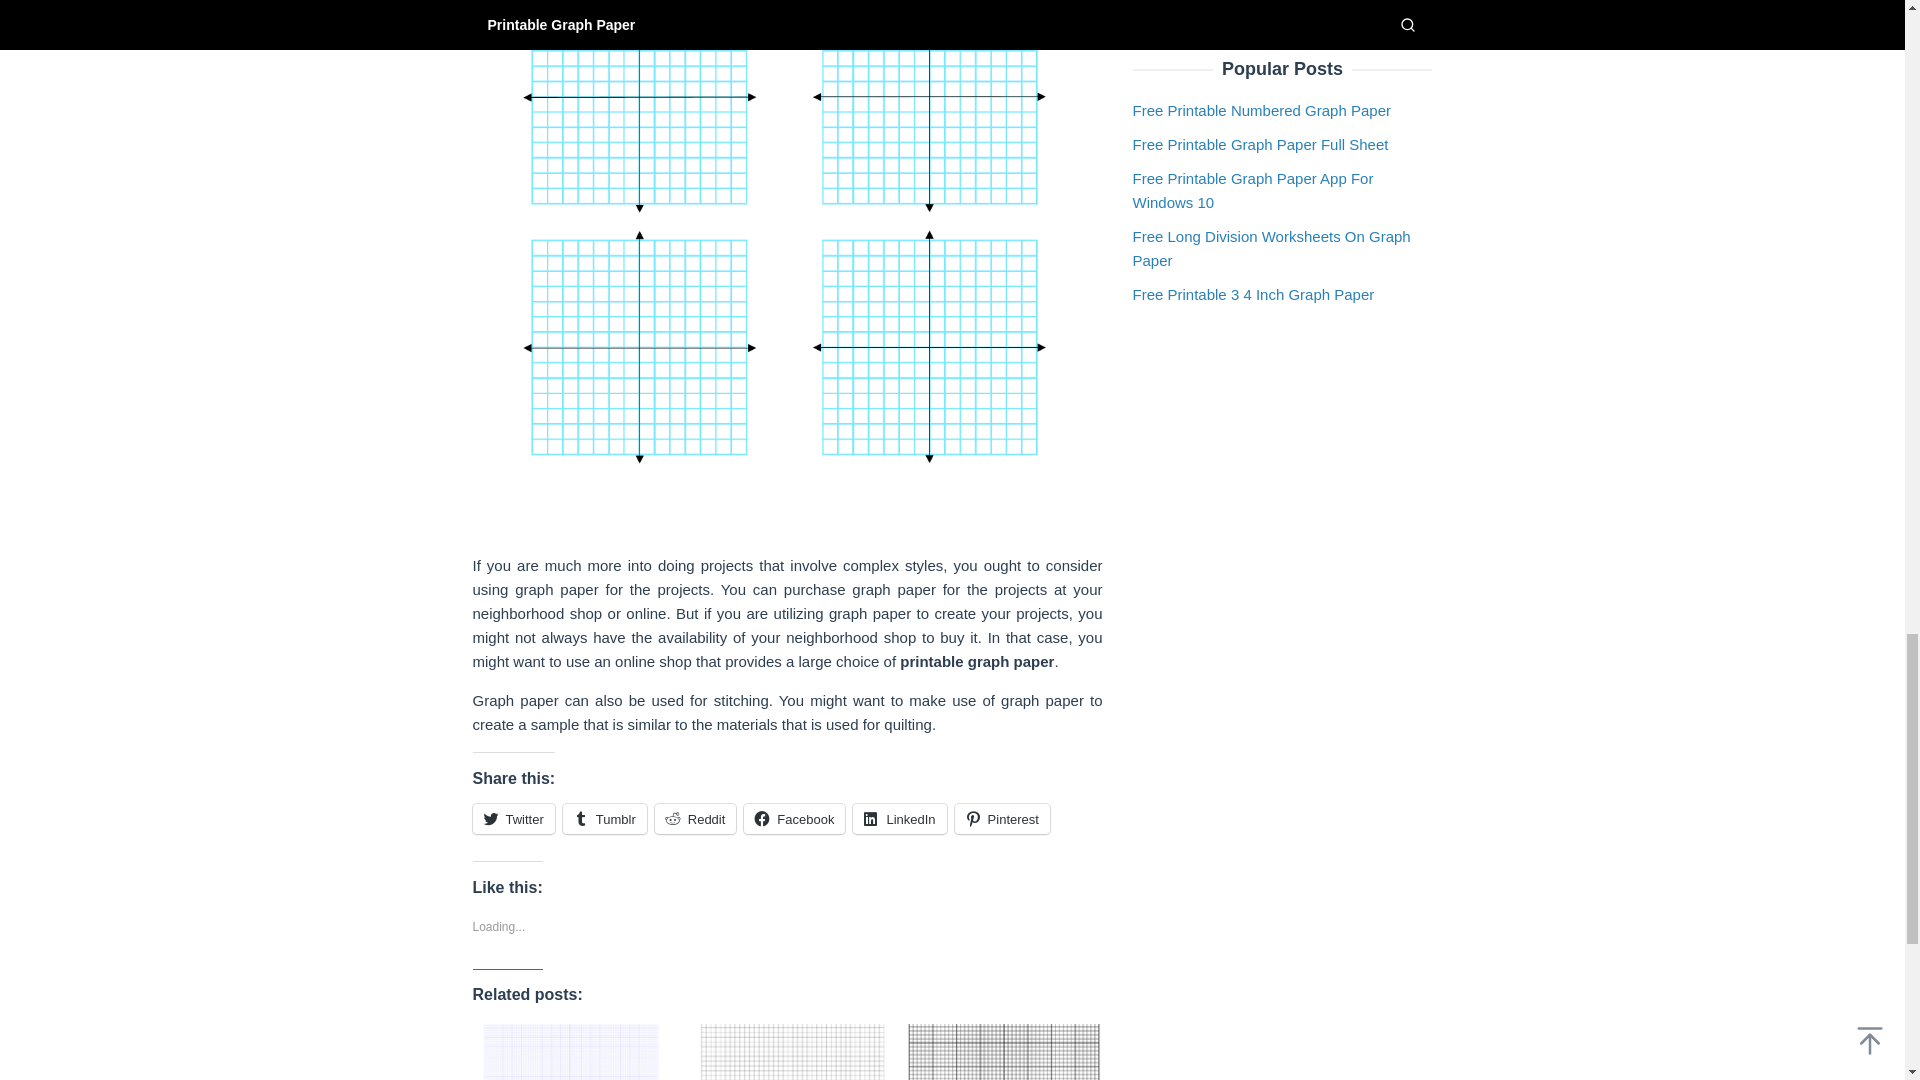  Describe the element at coordinates (696, 818) in the screenshot. I see `Reddit` at that location.